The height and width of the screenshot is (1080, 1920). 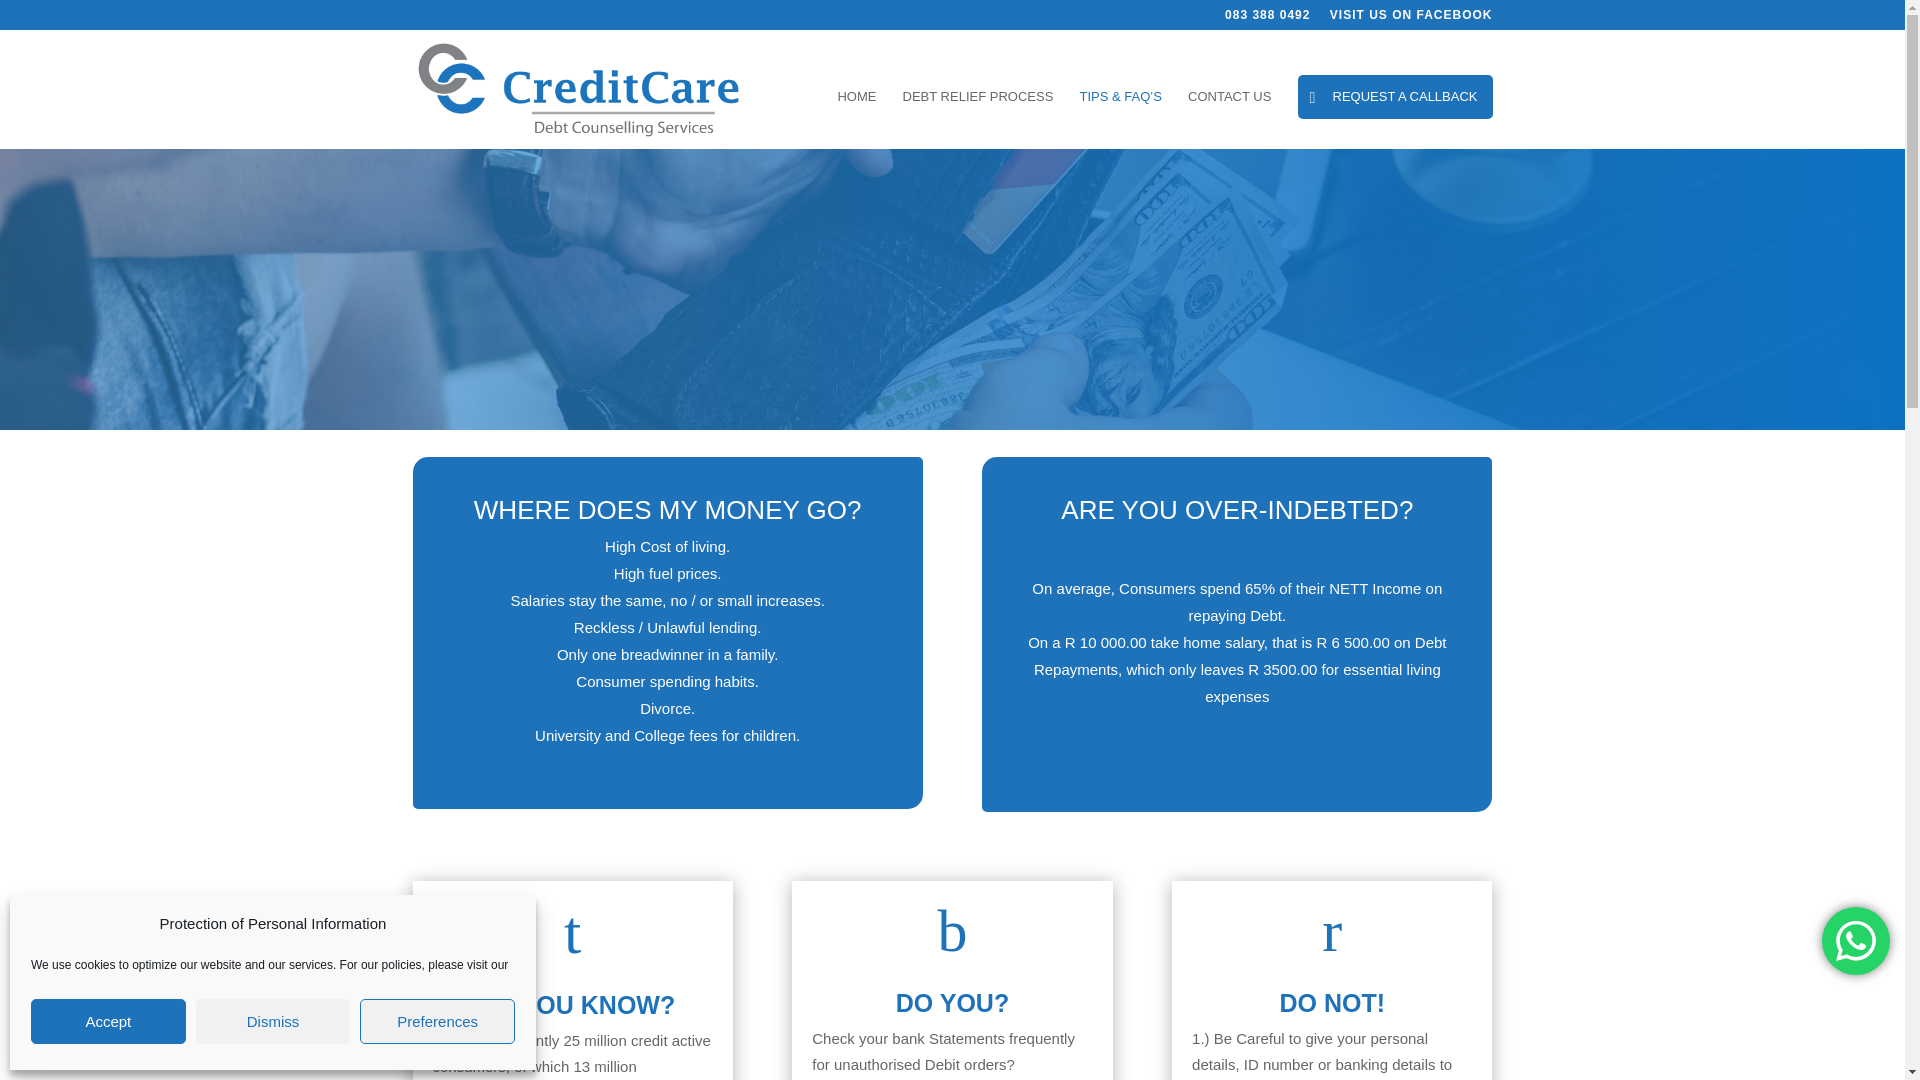 What do you see at coordinates (108, 1022) in the screenshot?
I see `Accept` at bounding box center [108, 1022].